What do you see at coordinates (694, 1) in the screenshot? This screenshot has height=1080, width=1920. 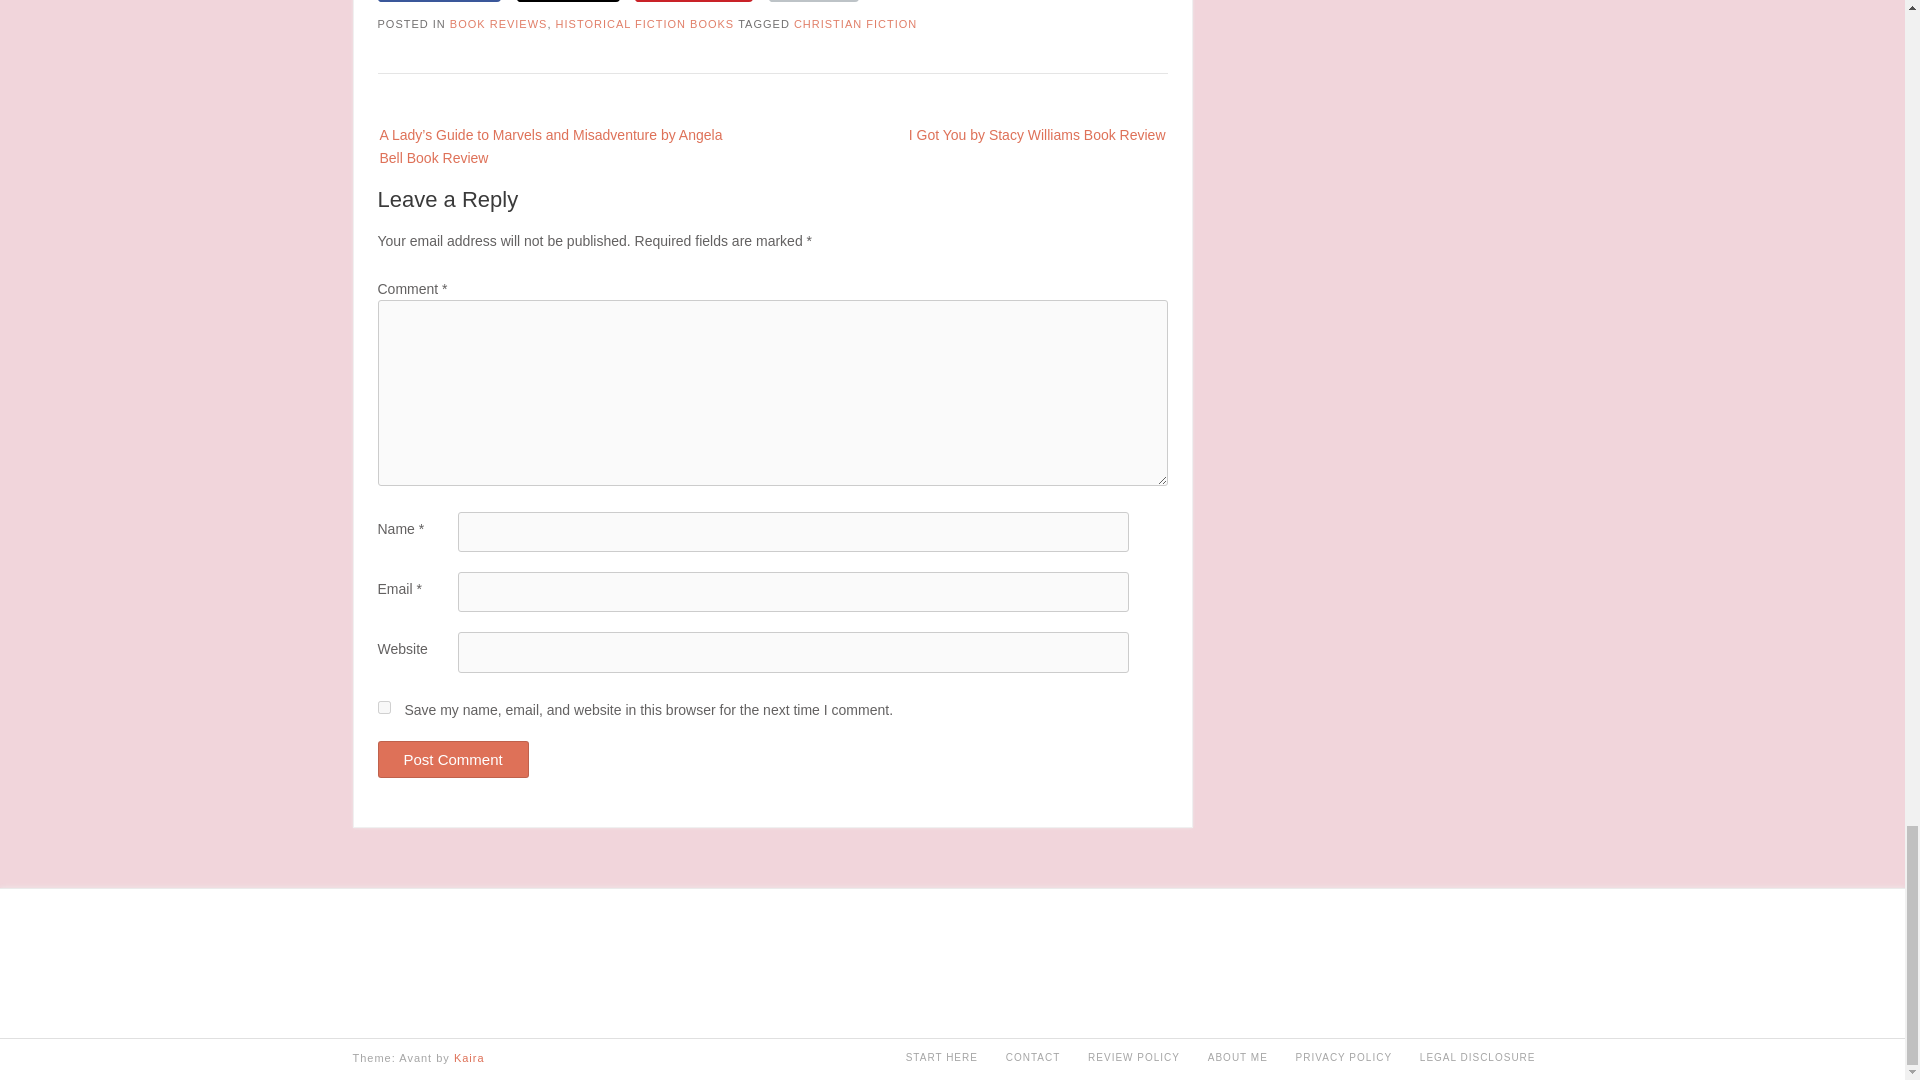 I see `Save to Pinterest` at bounding box center [694, 1].